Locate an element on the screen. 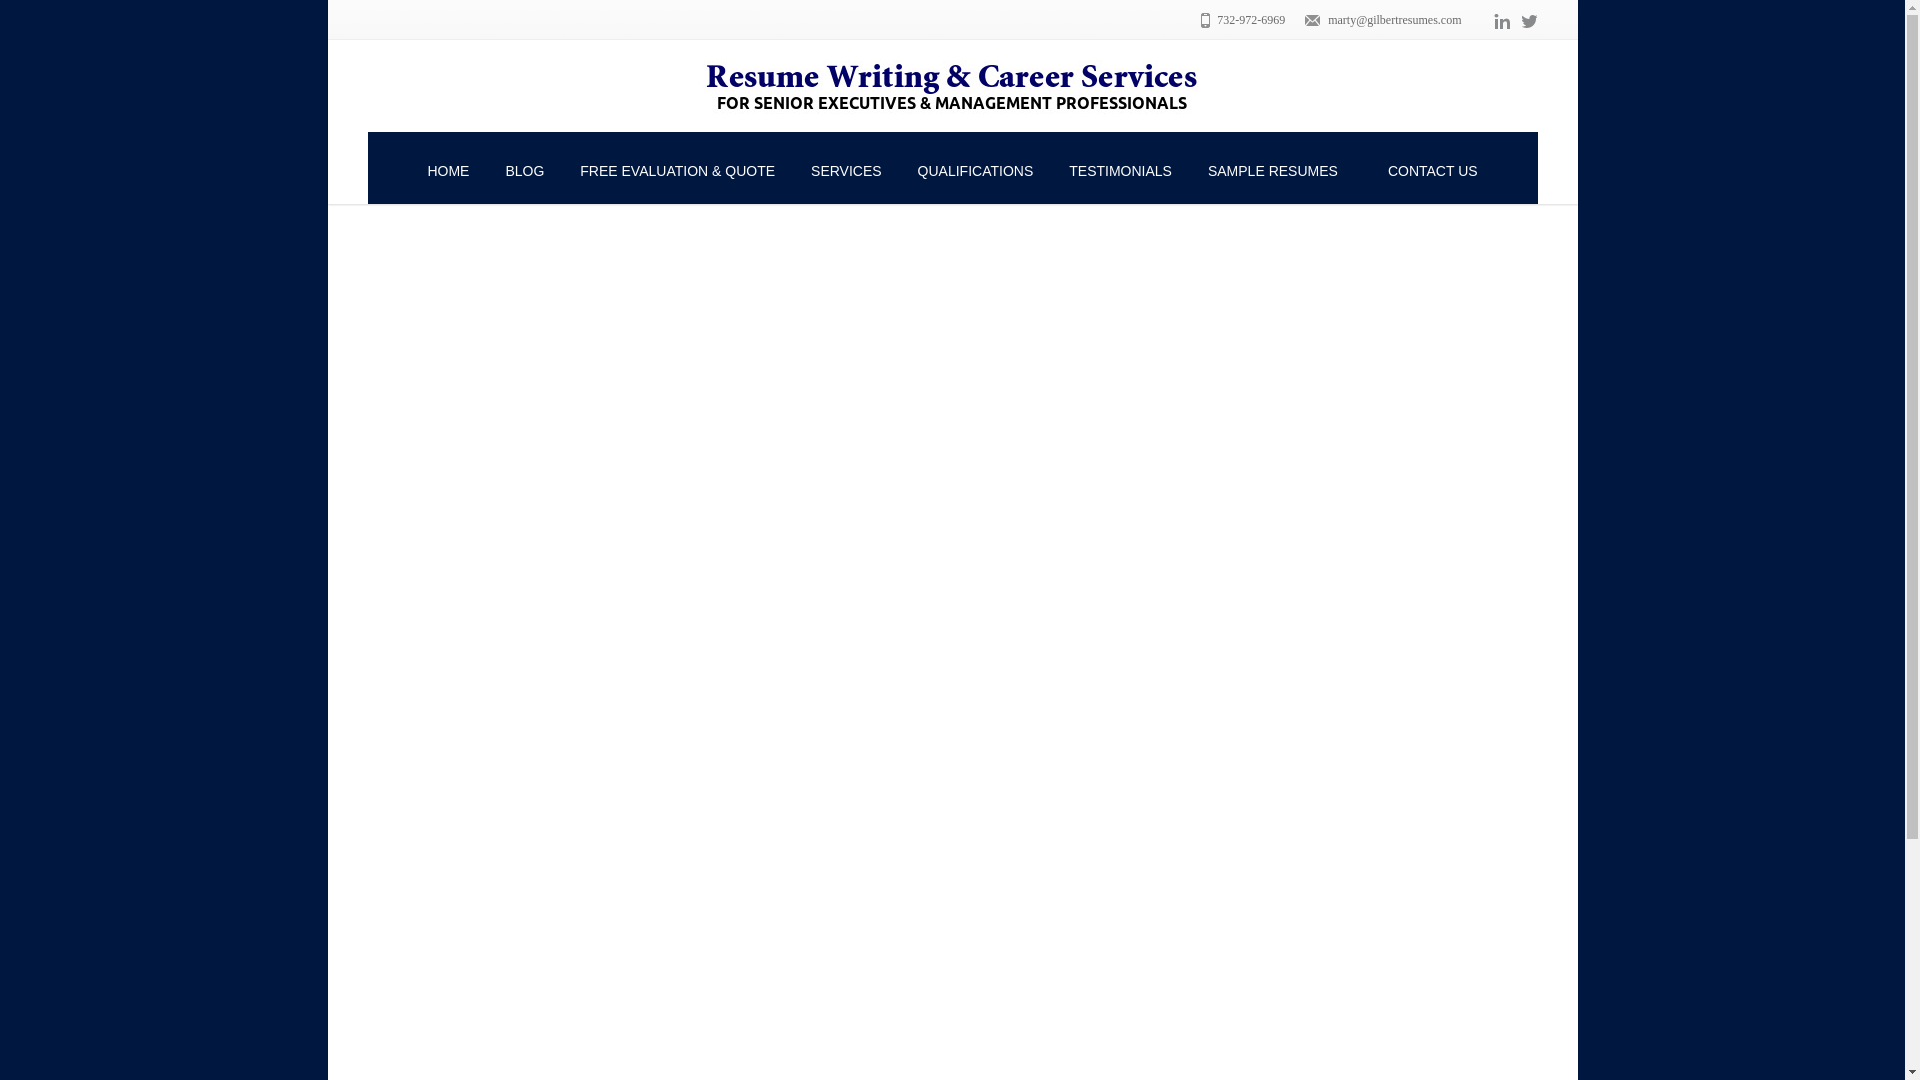 The width and height of the screenshot is (1920, 1080). linkedin is located at coordinates (1501, 20).